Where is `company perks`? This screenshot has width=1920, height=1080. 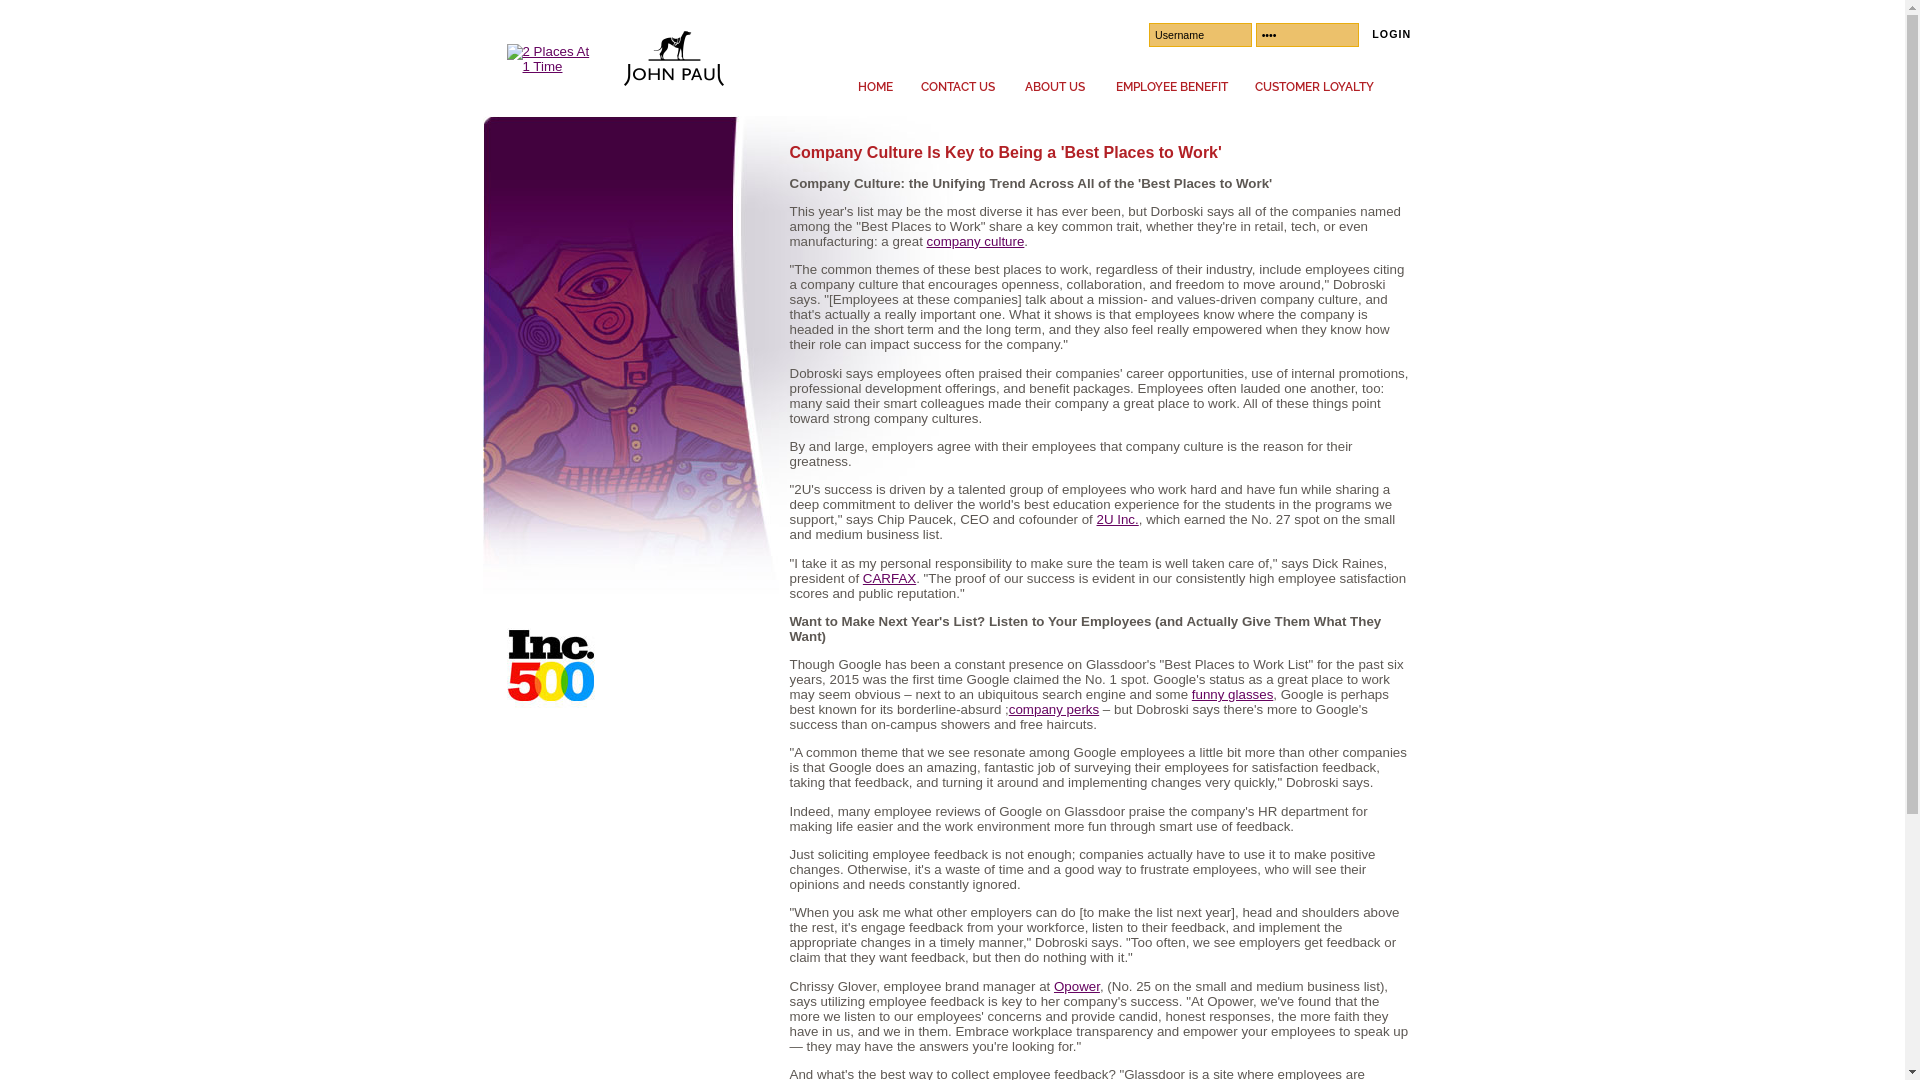 company perks is located at coordinates (1054, 710).